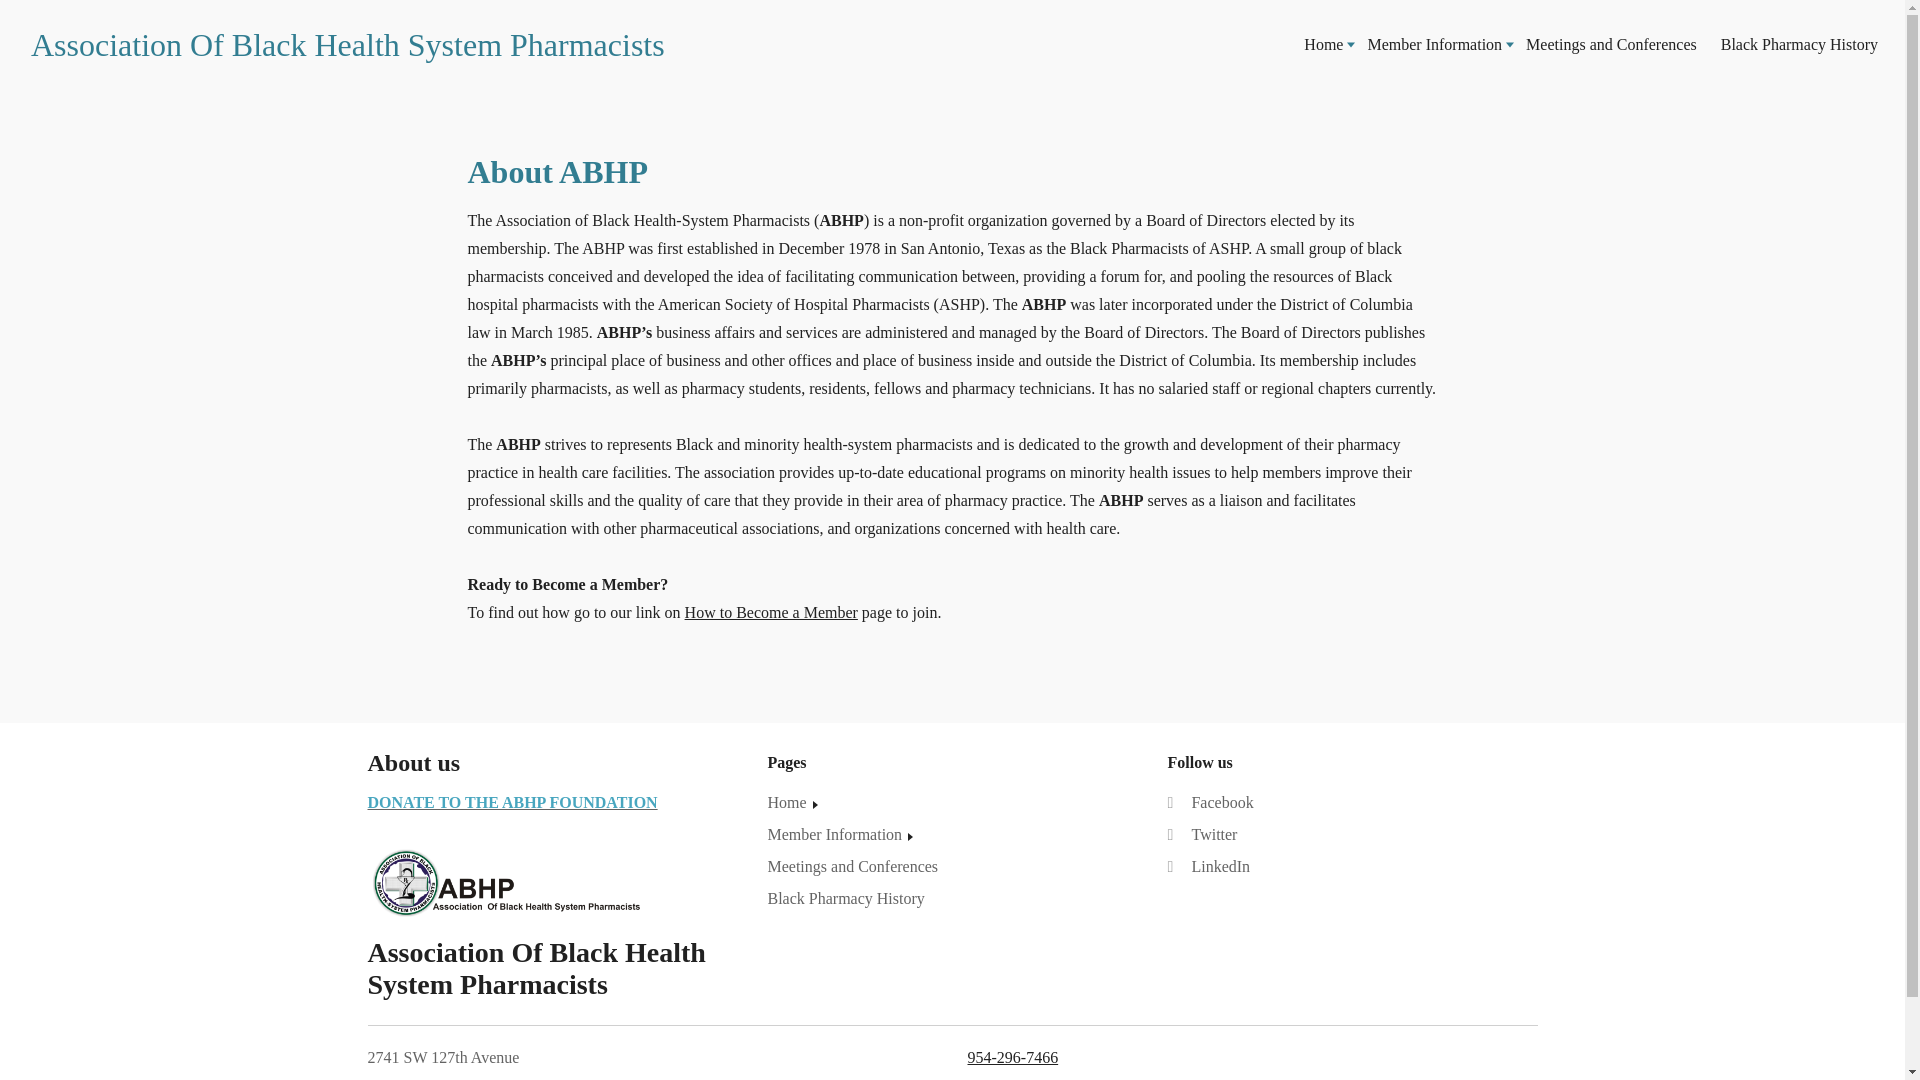 The image size is (1920, 1080). Describe the element at coordinates (1612, 44) in the screenshot. I see `Meetings and Conferences` at that location.